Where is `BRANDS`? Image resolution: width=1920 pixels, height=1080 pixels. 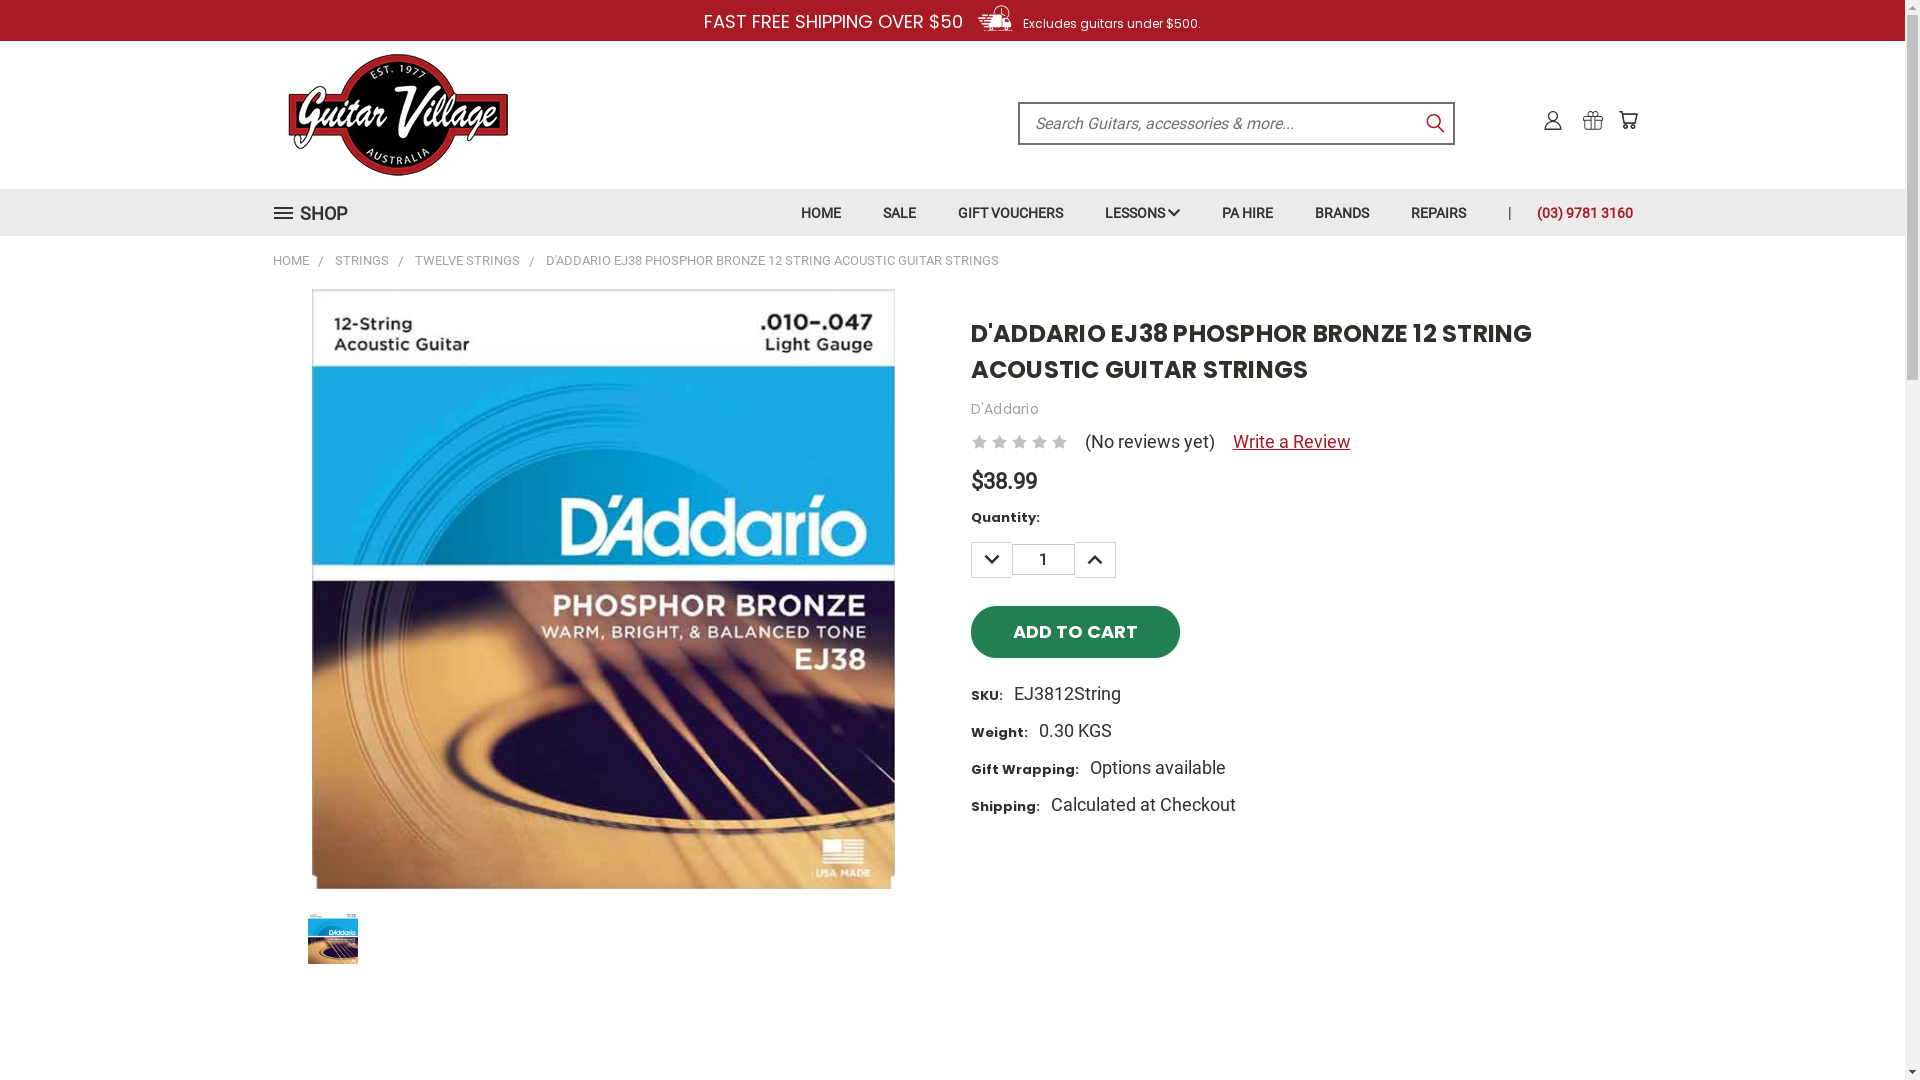 BRANDS is located at coordinates (1342, 212).